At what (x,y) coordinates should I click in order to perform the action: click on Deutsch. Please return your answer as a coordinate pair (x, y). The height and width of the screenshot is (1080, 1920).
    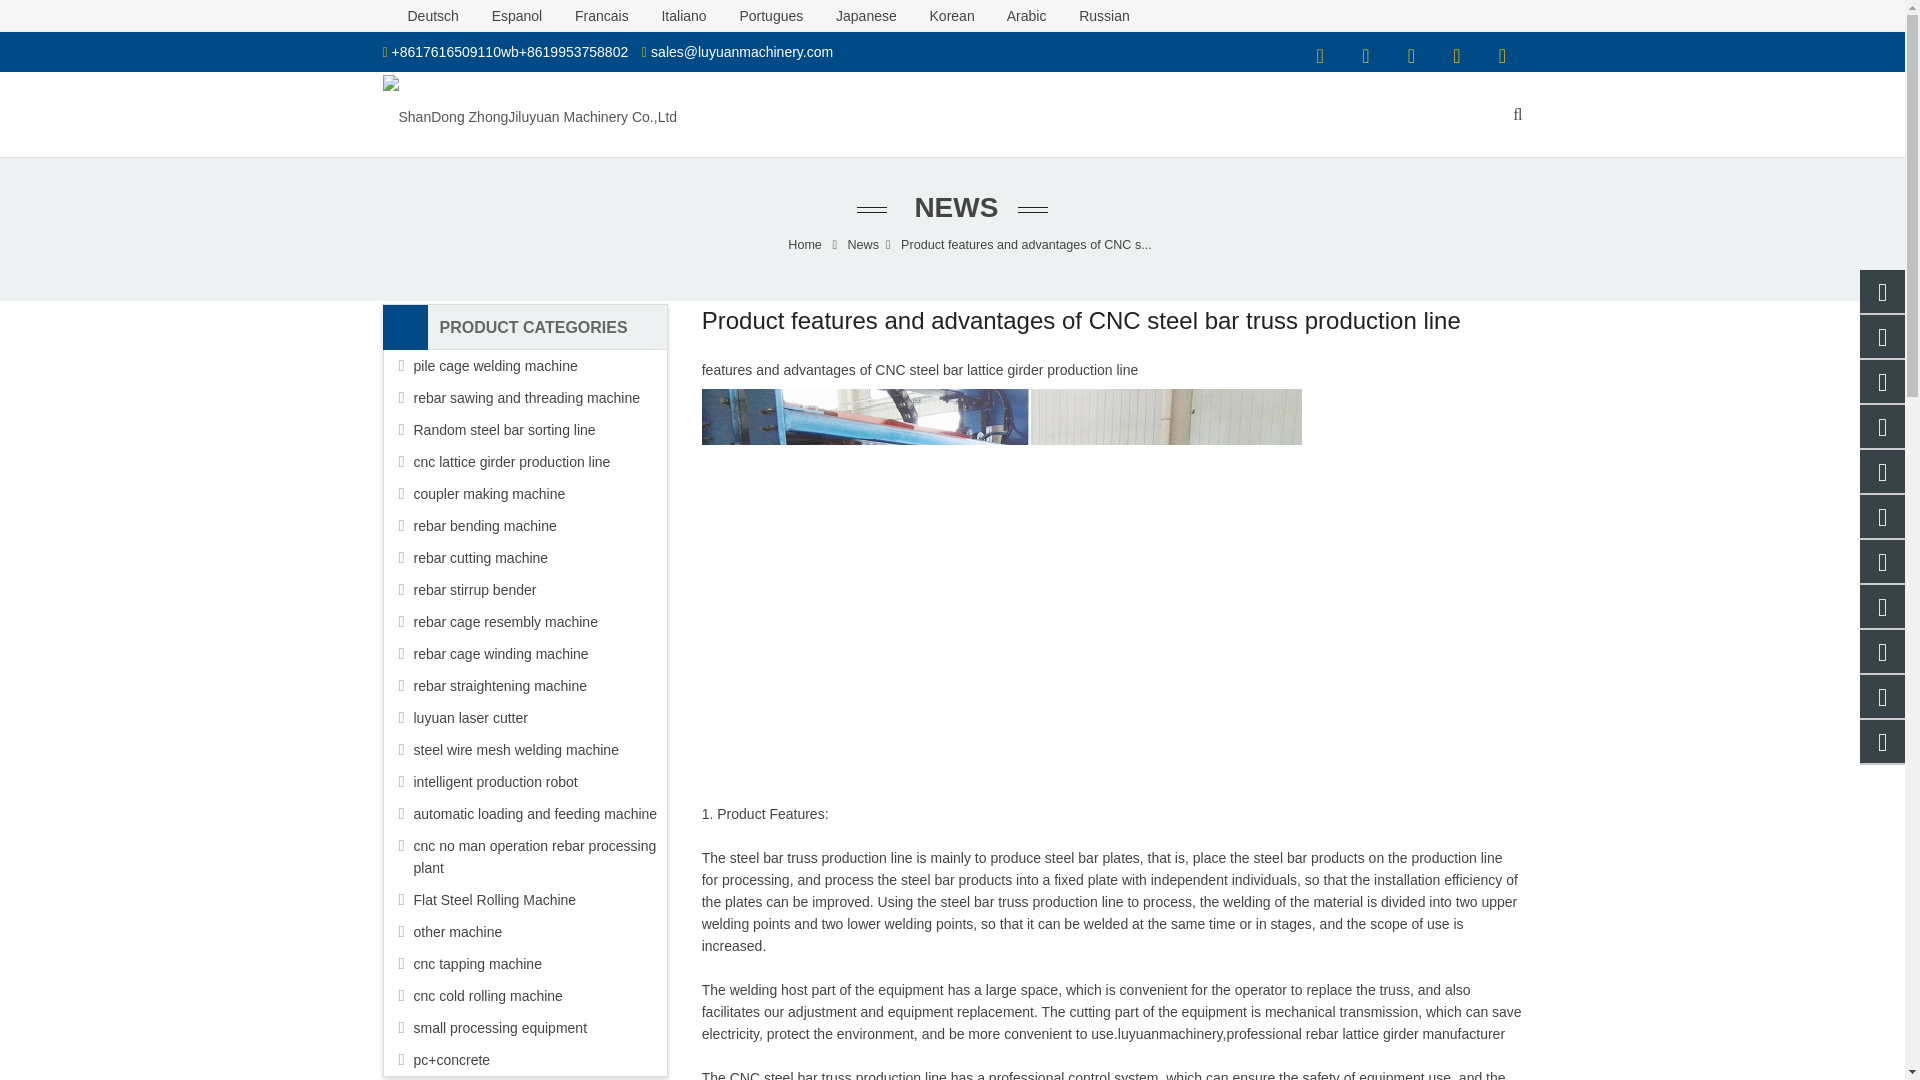
    Looking at the image, I should click on (422, 15).